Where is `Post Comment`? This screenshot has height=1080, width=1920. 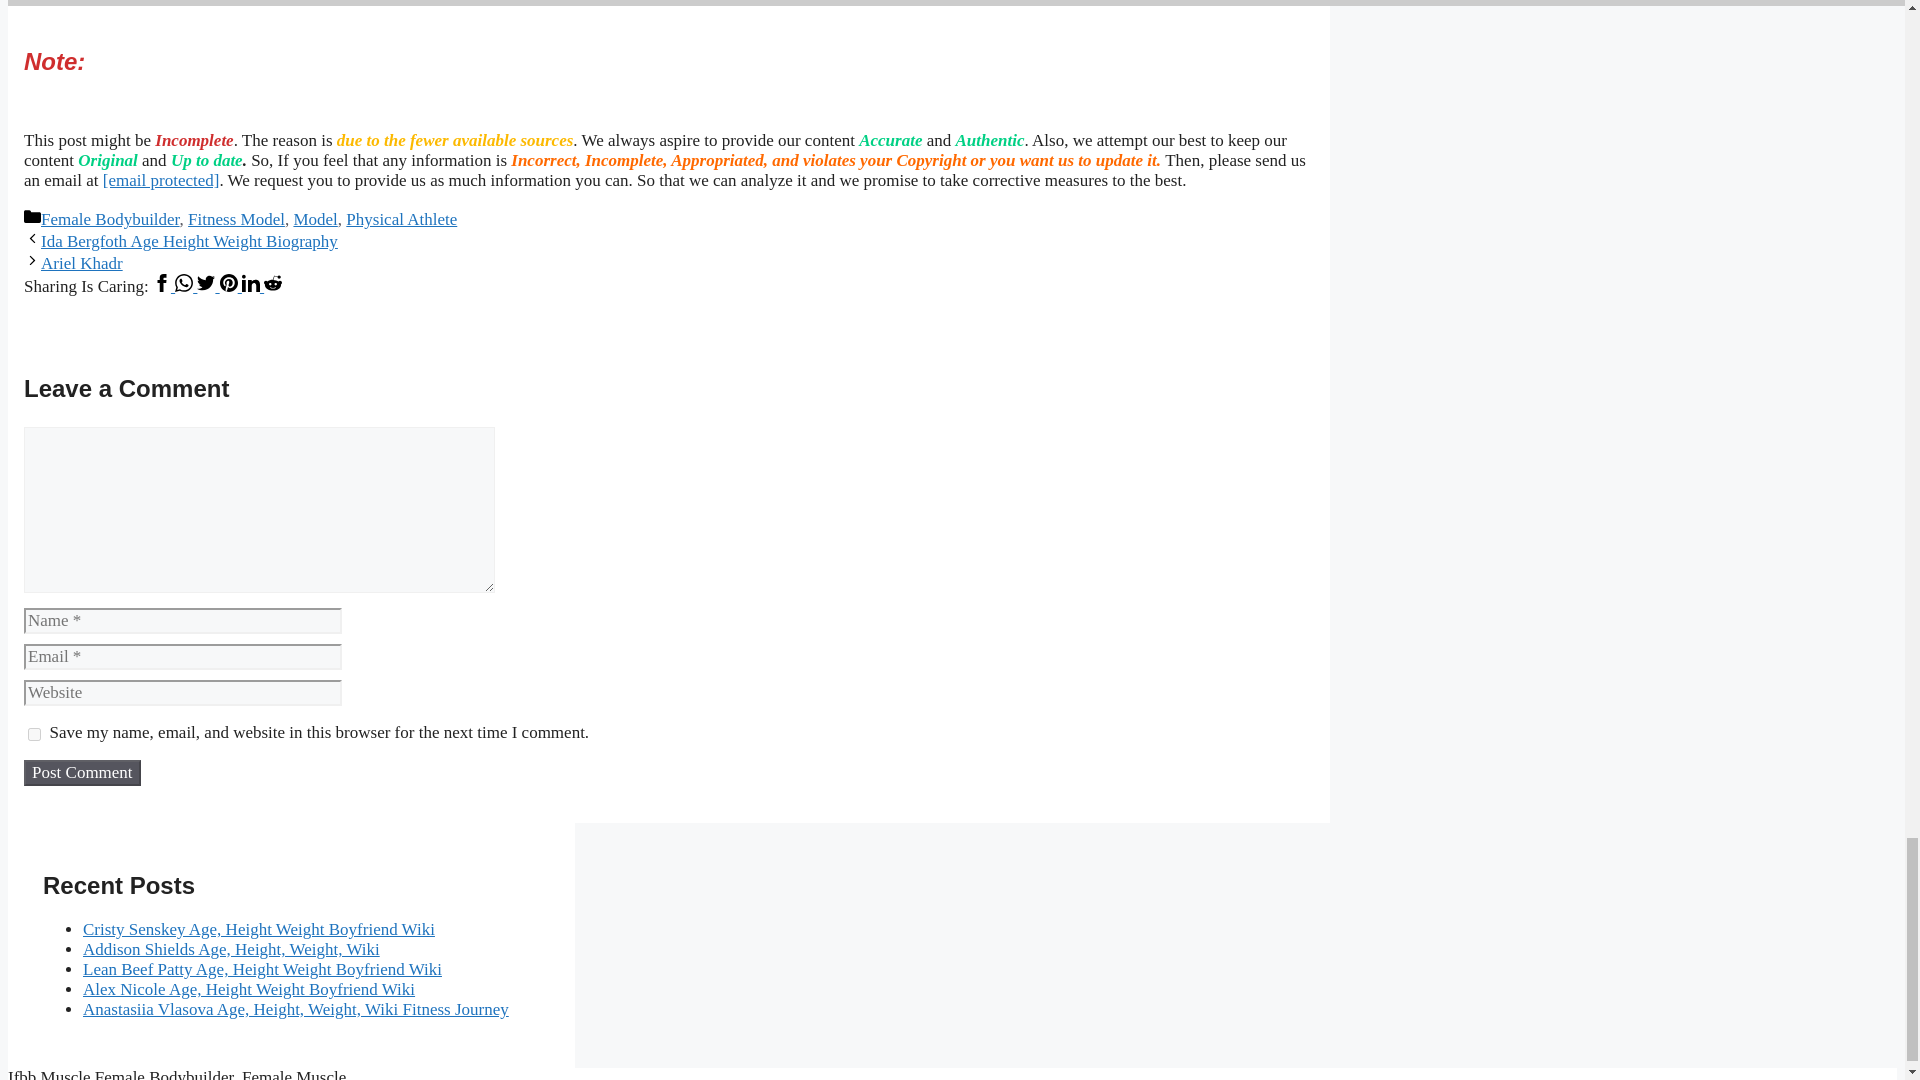 Post Comment is located at coordinates (82, 773).